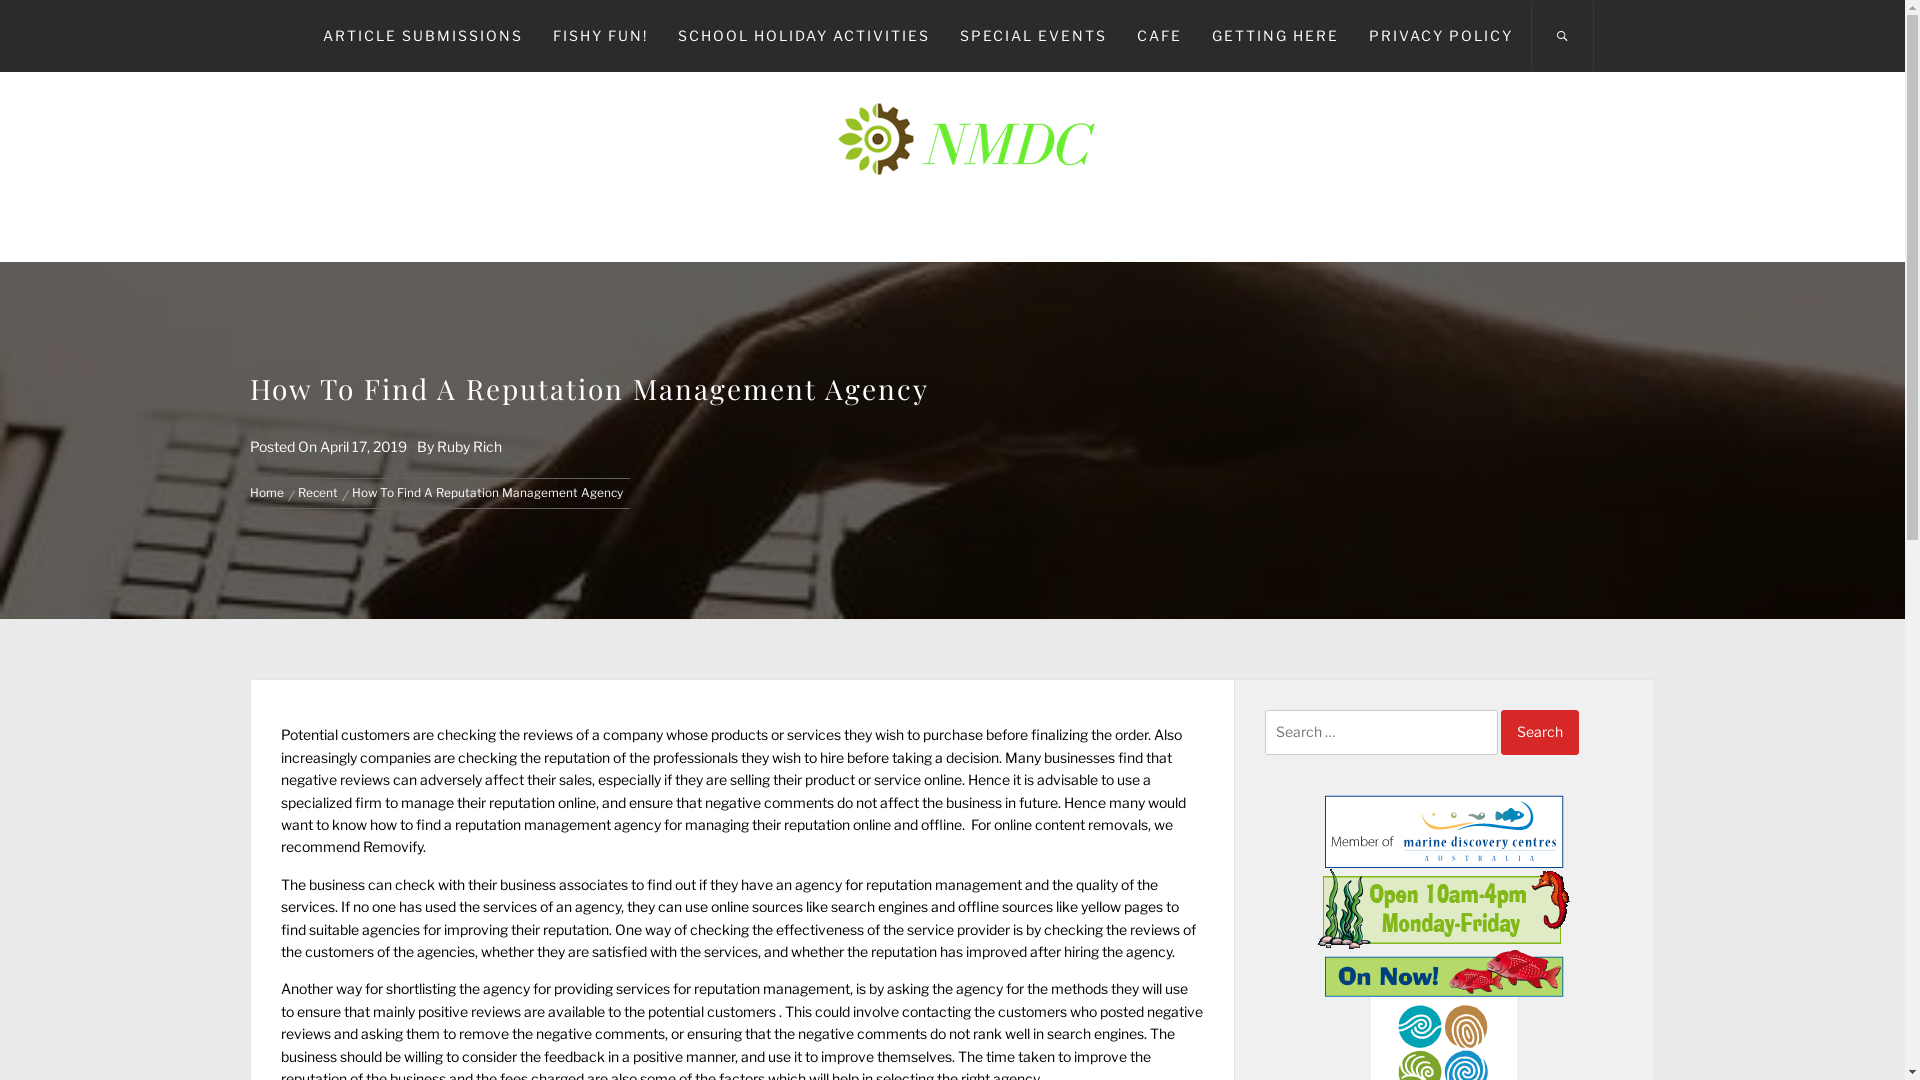 This screenshot has width=1920, height=1080. Describe the element at coordinates (1441, 36) in the screenshot. I see `PRIVACY POLICY` at that location.